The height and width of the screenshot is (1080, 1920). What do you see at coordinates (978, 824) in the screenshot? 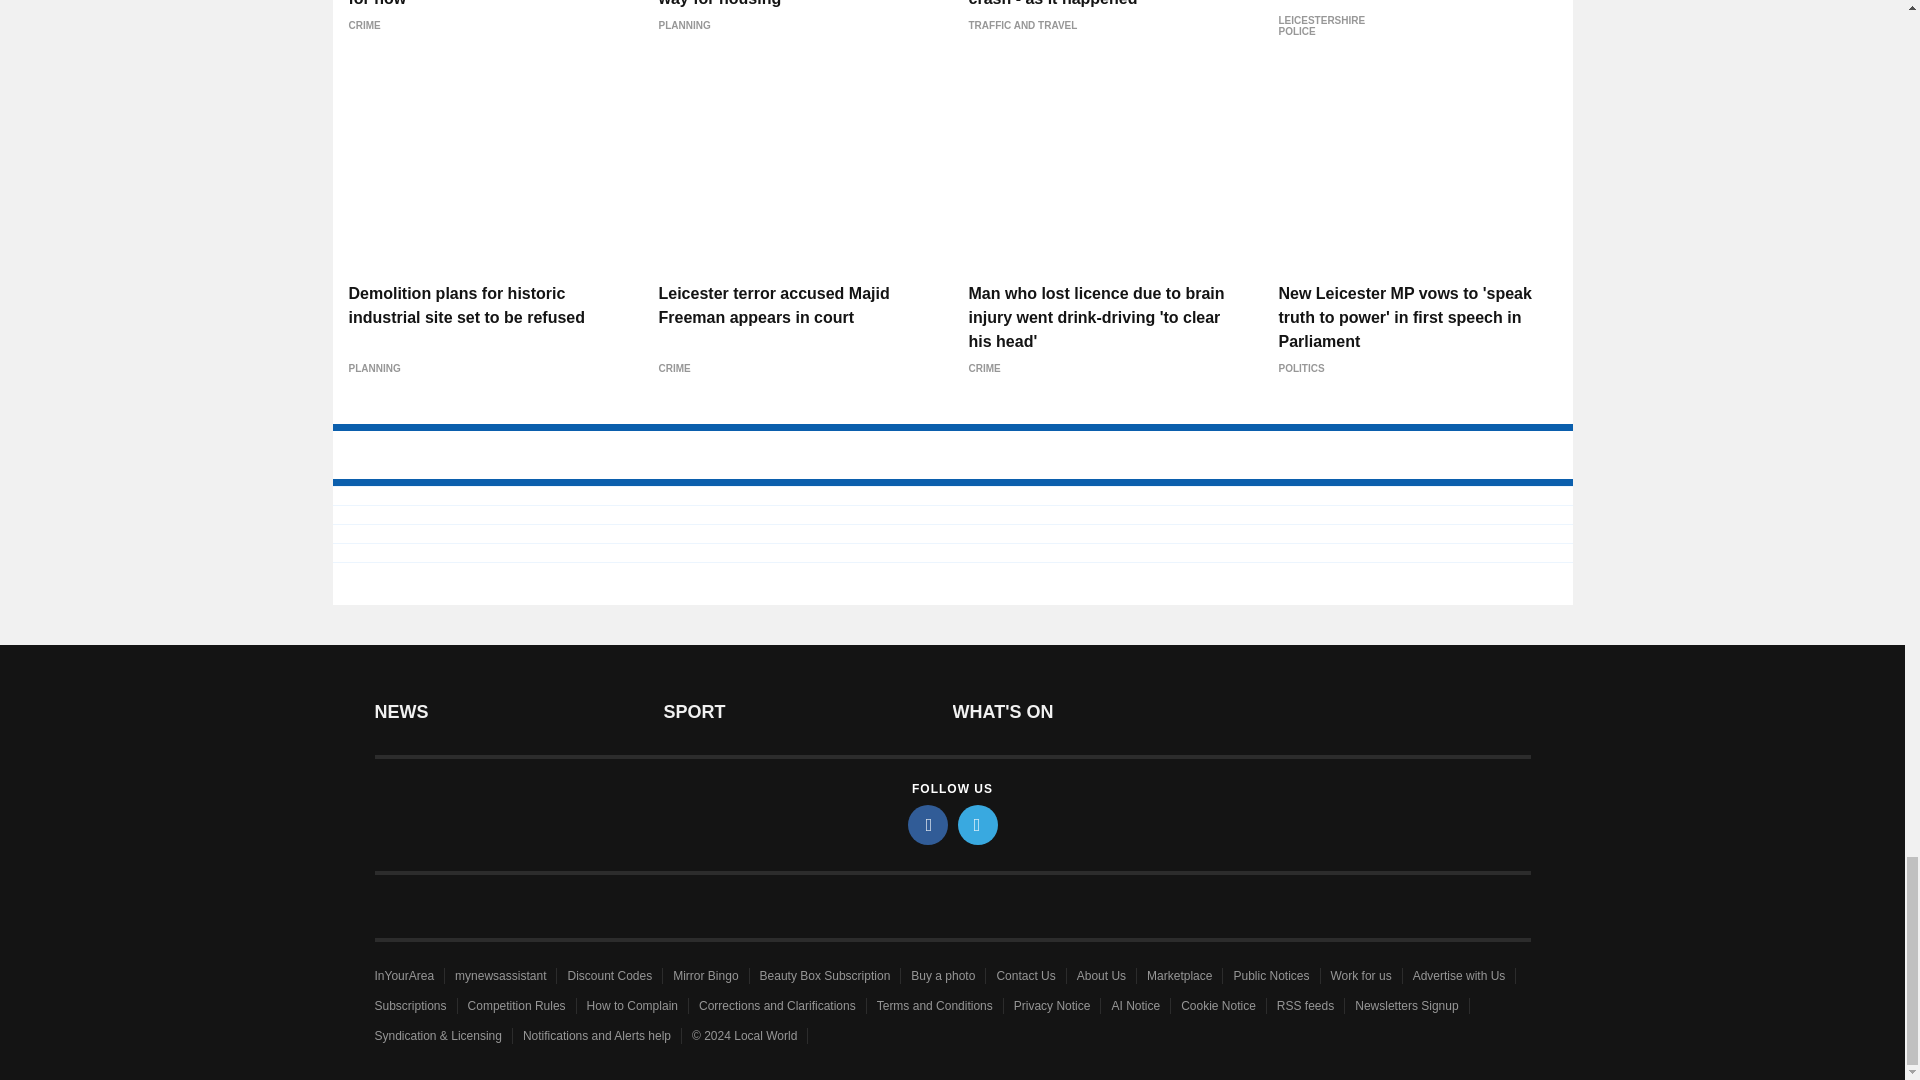
I see `twitter` at bounding box center [978, 824].